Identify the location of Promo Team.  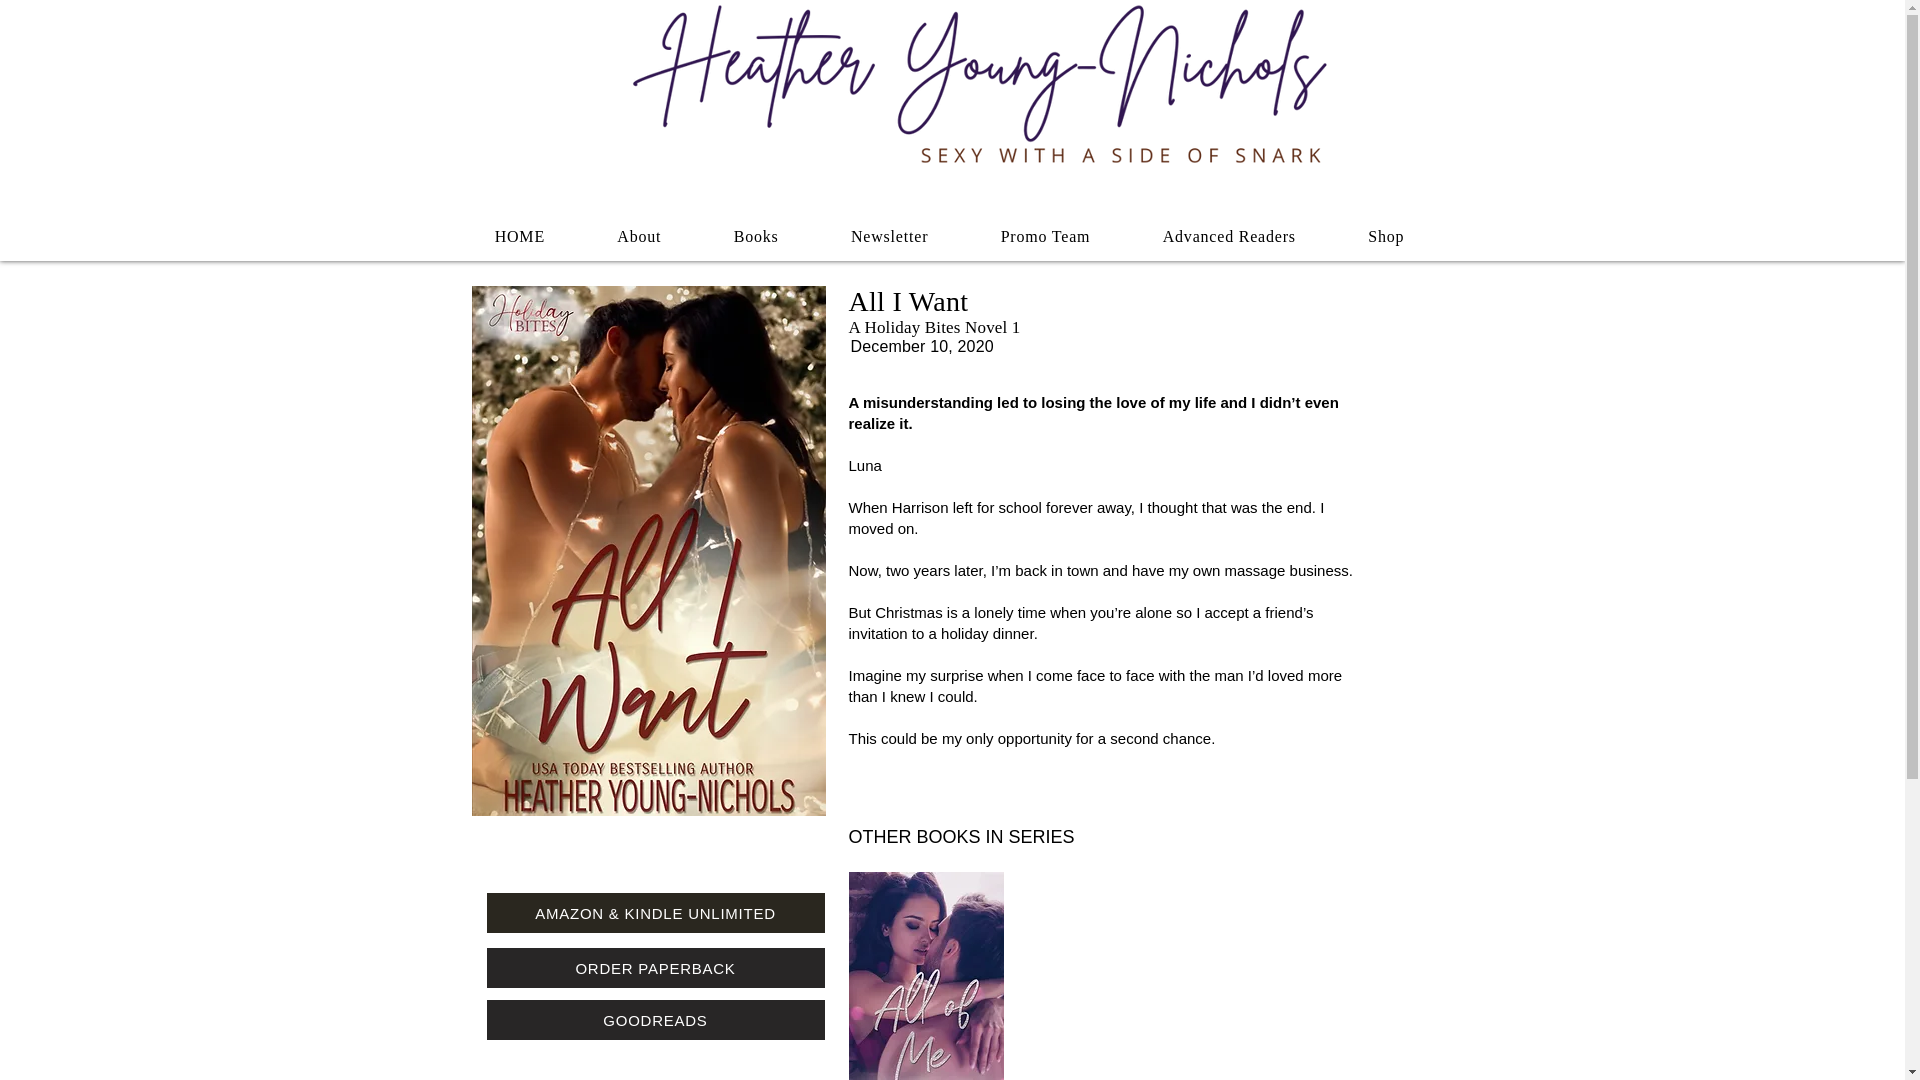
(1044, 236).